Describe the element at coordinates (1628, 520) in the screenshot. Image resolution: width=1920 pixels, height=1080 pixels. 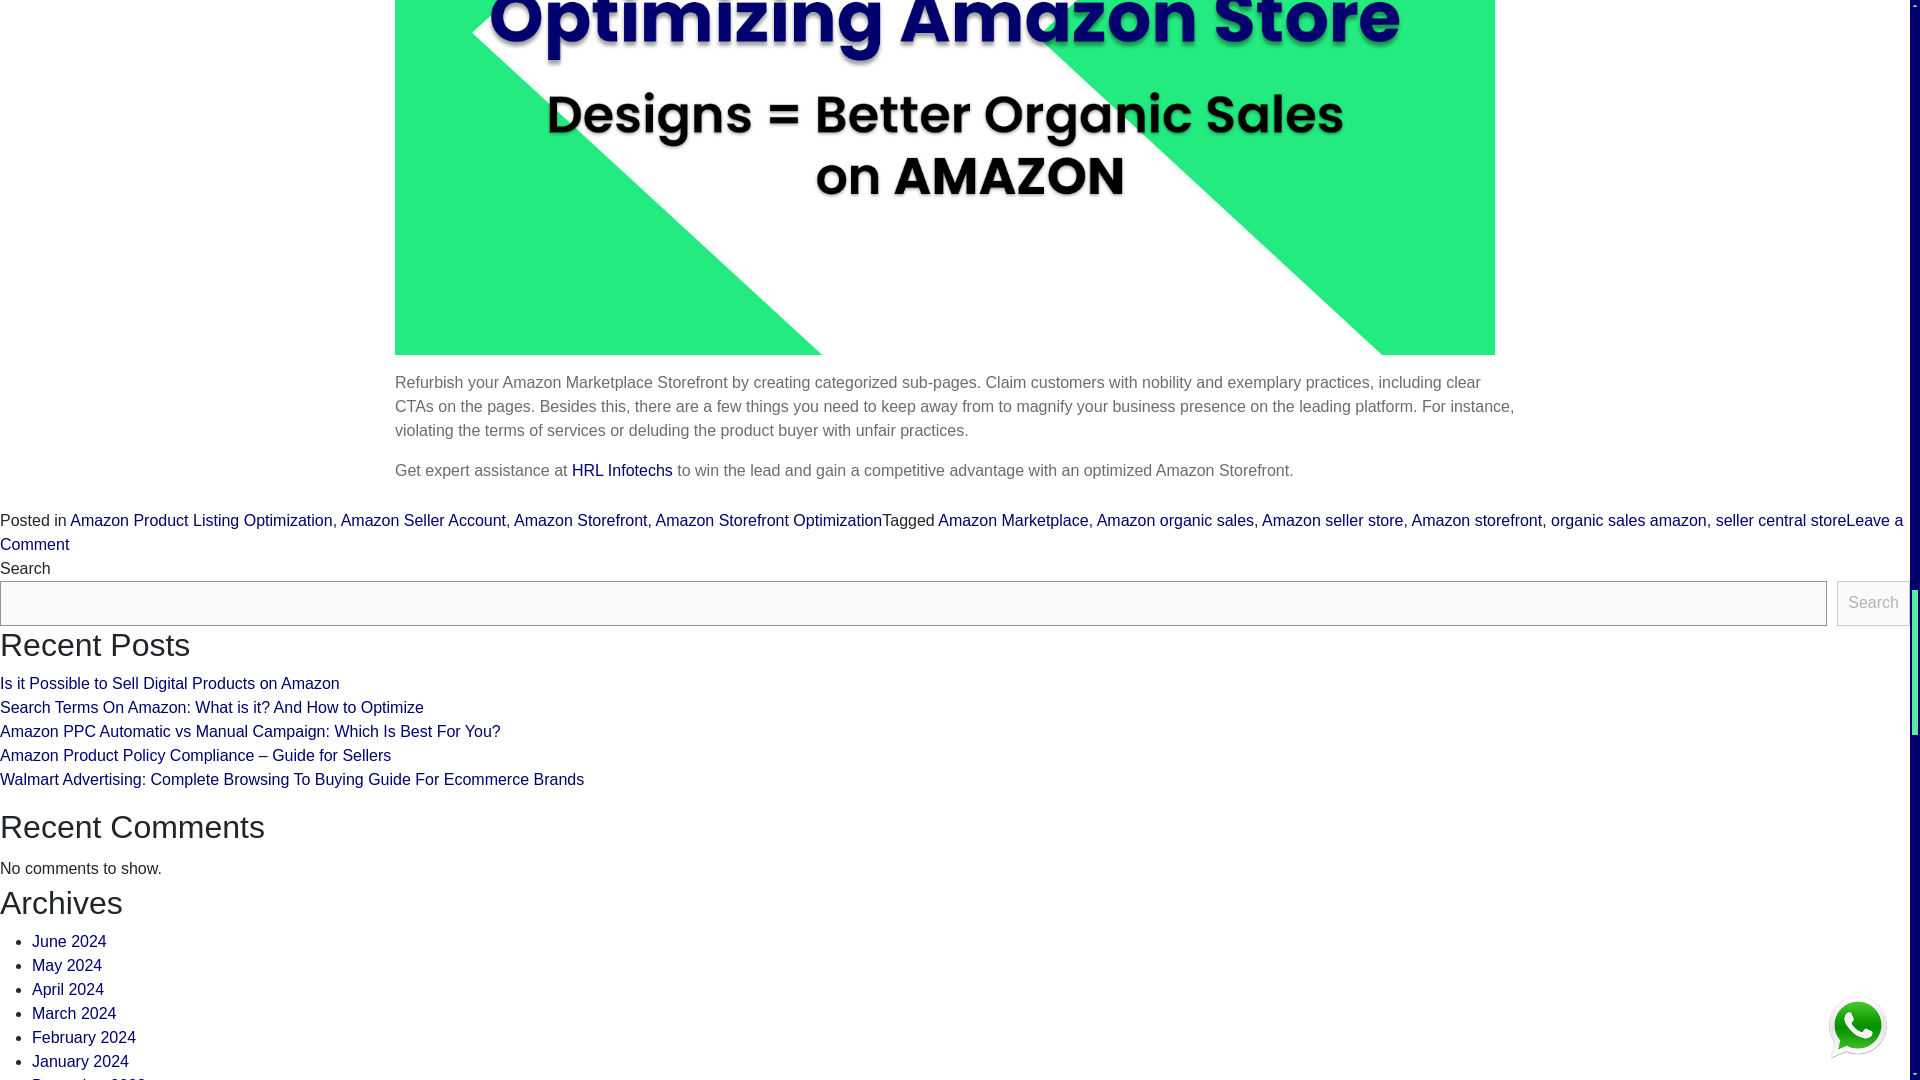
I see `organic sales amazon` at that location.